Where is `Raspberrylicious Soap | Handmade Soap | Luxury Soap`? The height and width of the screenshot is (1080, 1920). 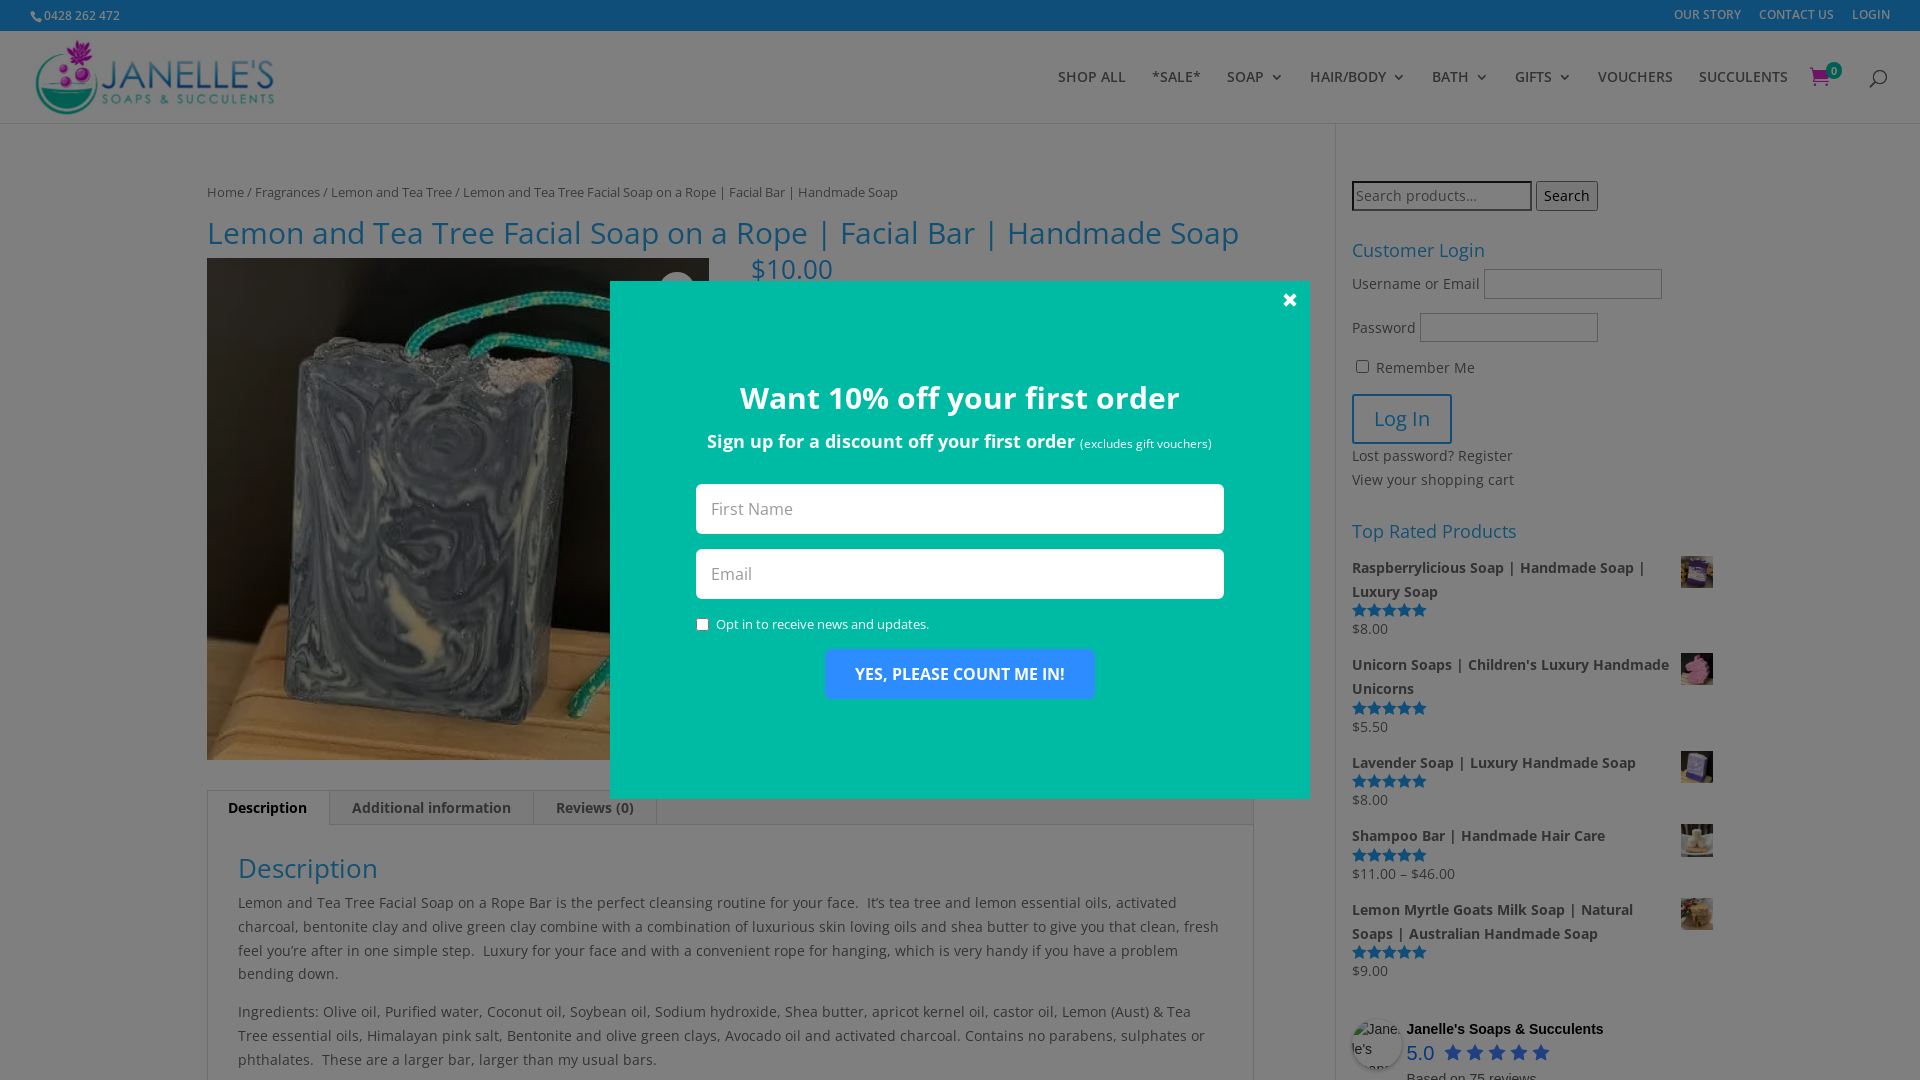
Raspberrylicious Soap | Handmade Soap | Luxury Soap is located at coordinates (1533, 580).